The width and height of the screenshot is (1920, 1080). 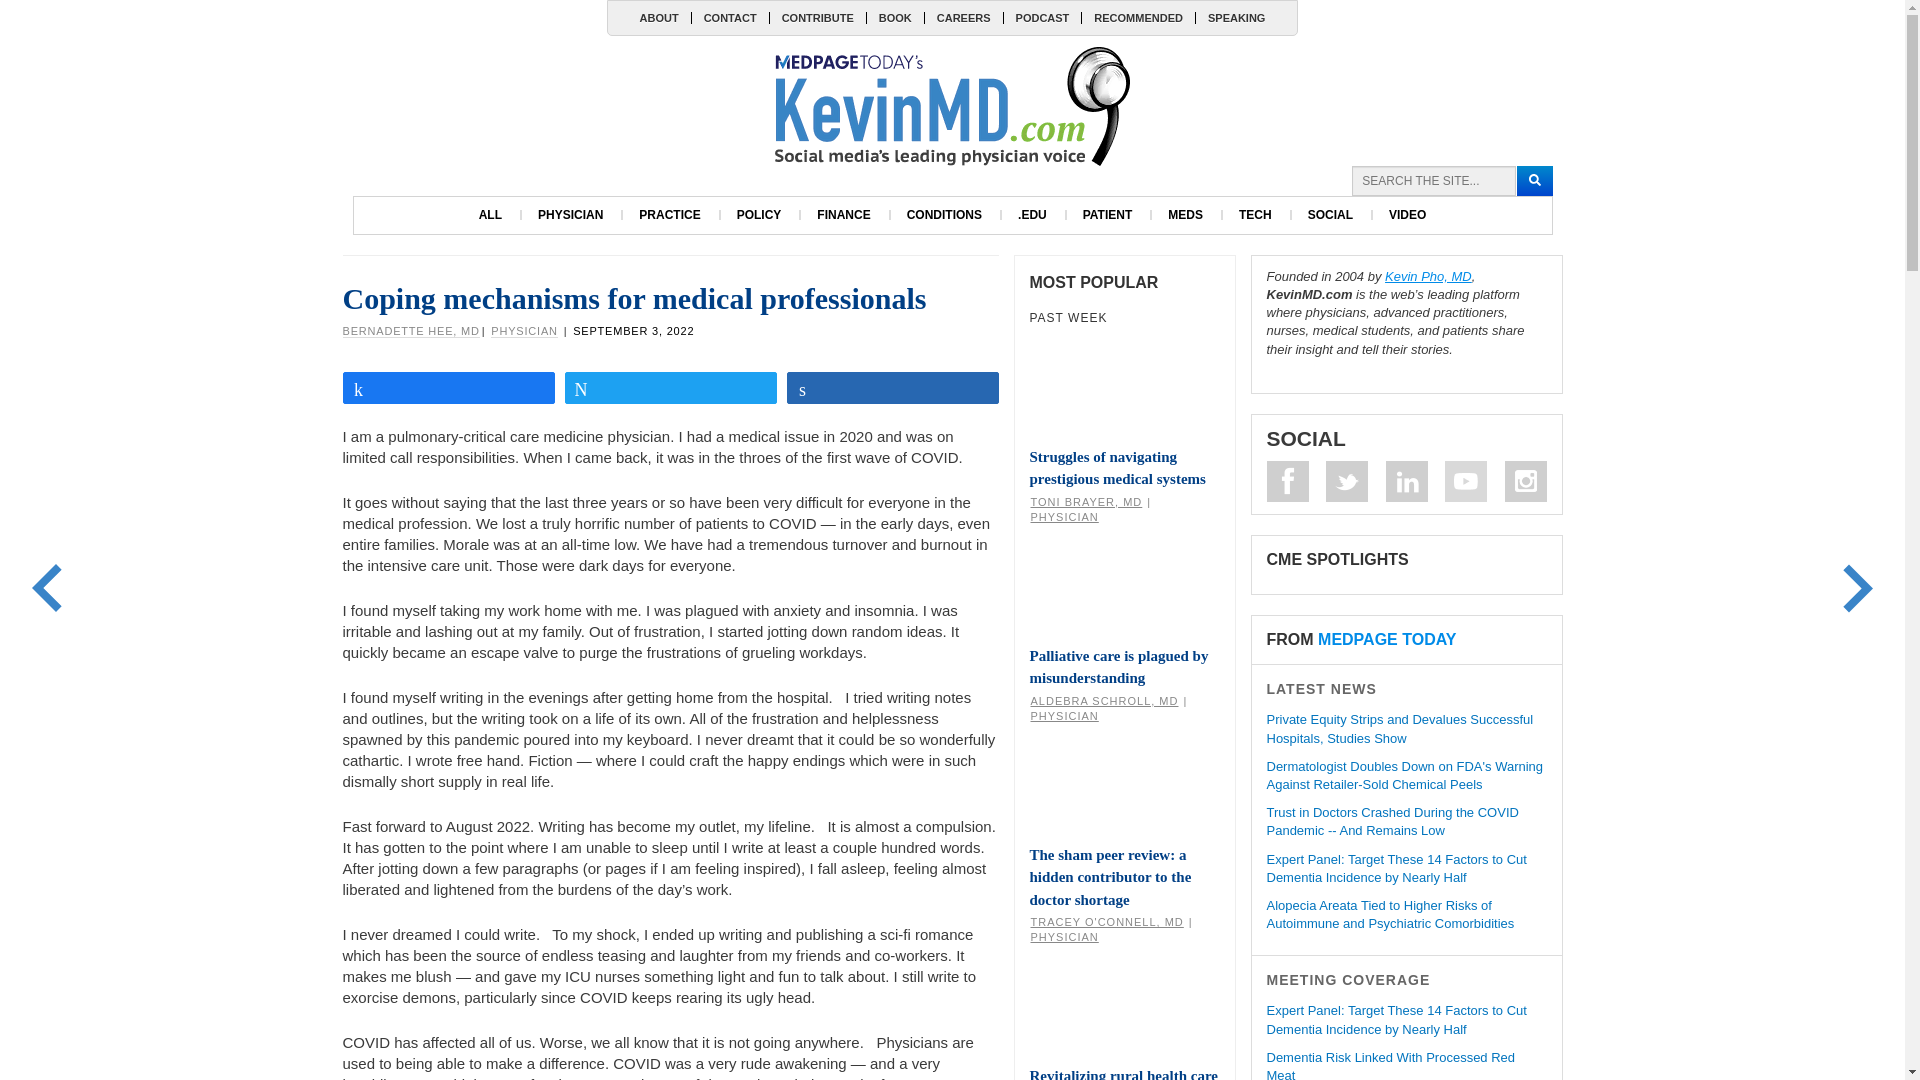 I want to click on SPEAKING, so click(x=1235, y=17).